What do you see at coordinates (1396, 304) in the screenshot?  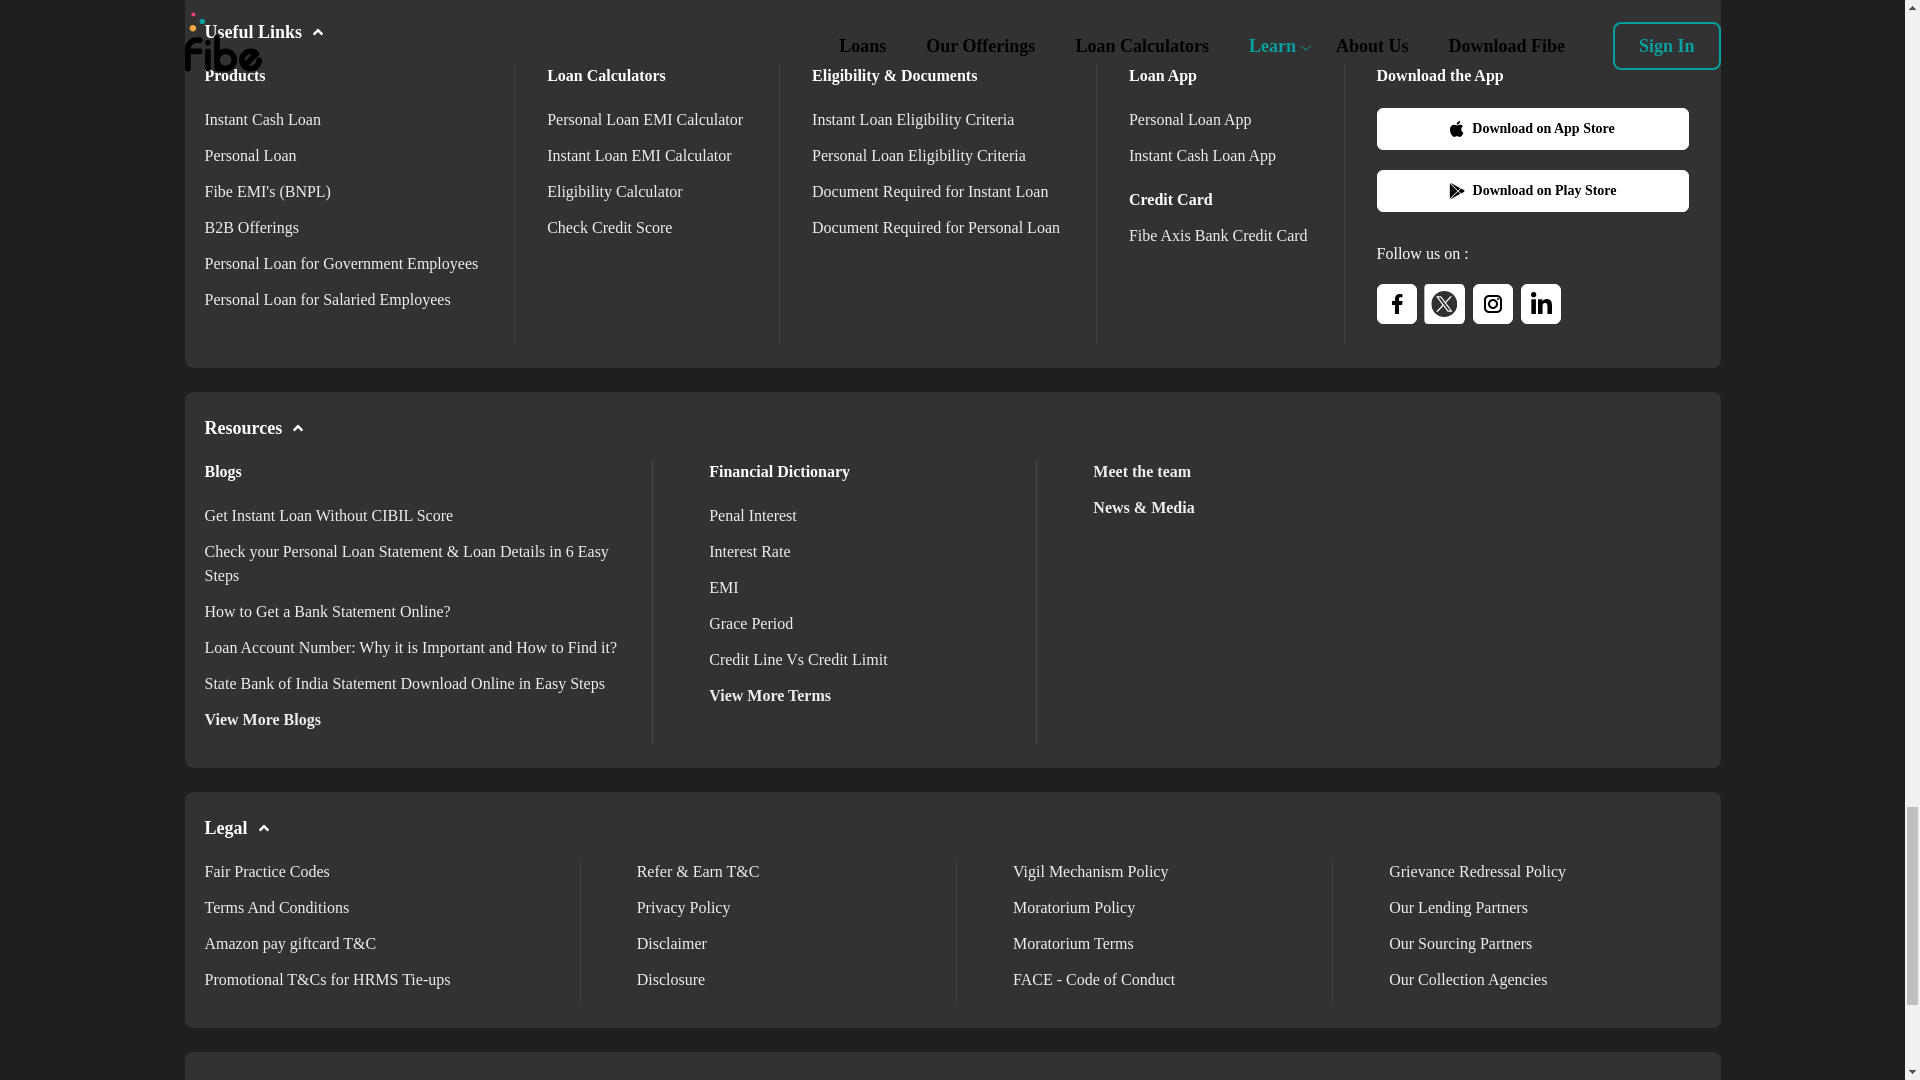 I see `facebook` at bounding box center [1396, 304].